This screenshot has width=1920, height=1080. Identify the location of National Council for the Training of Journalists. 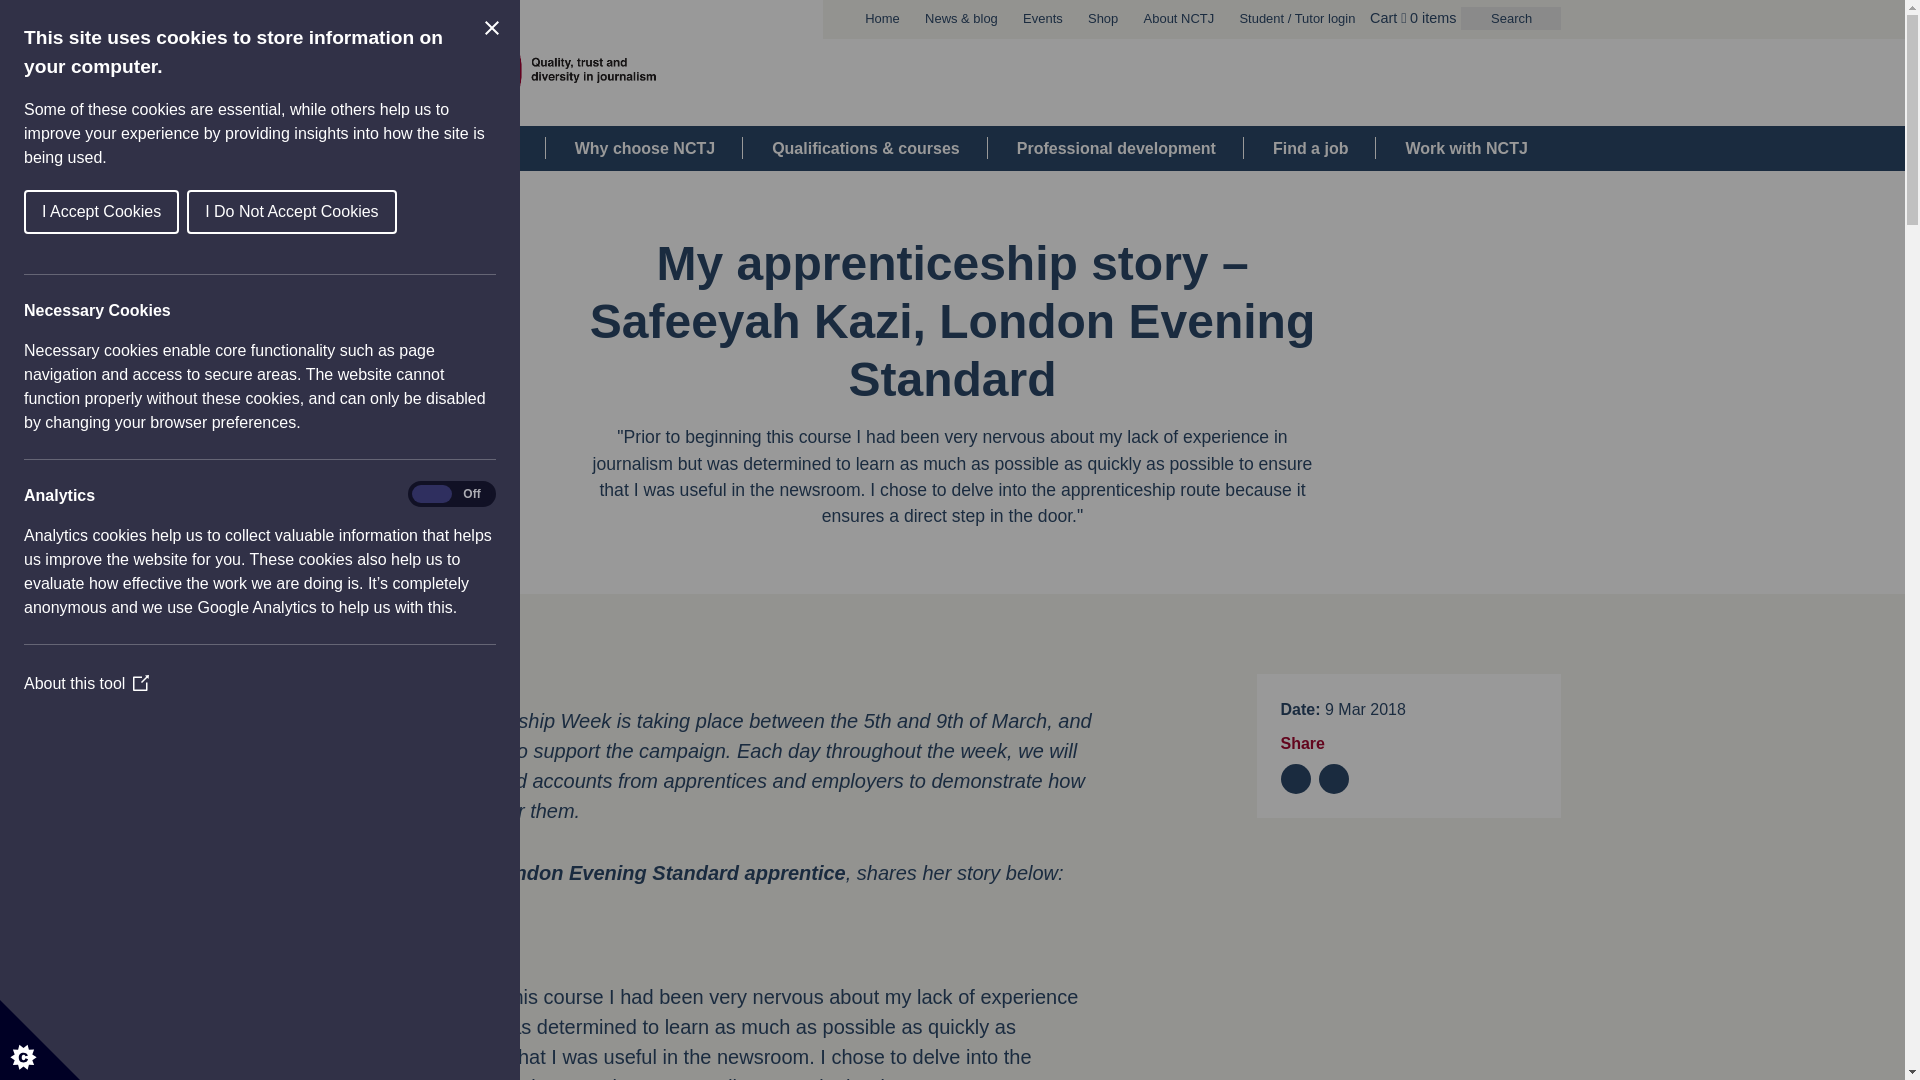
(504, 74).